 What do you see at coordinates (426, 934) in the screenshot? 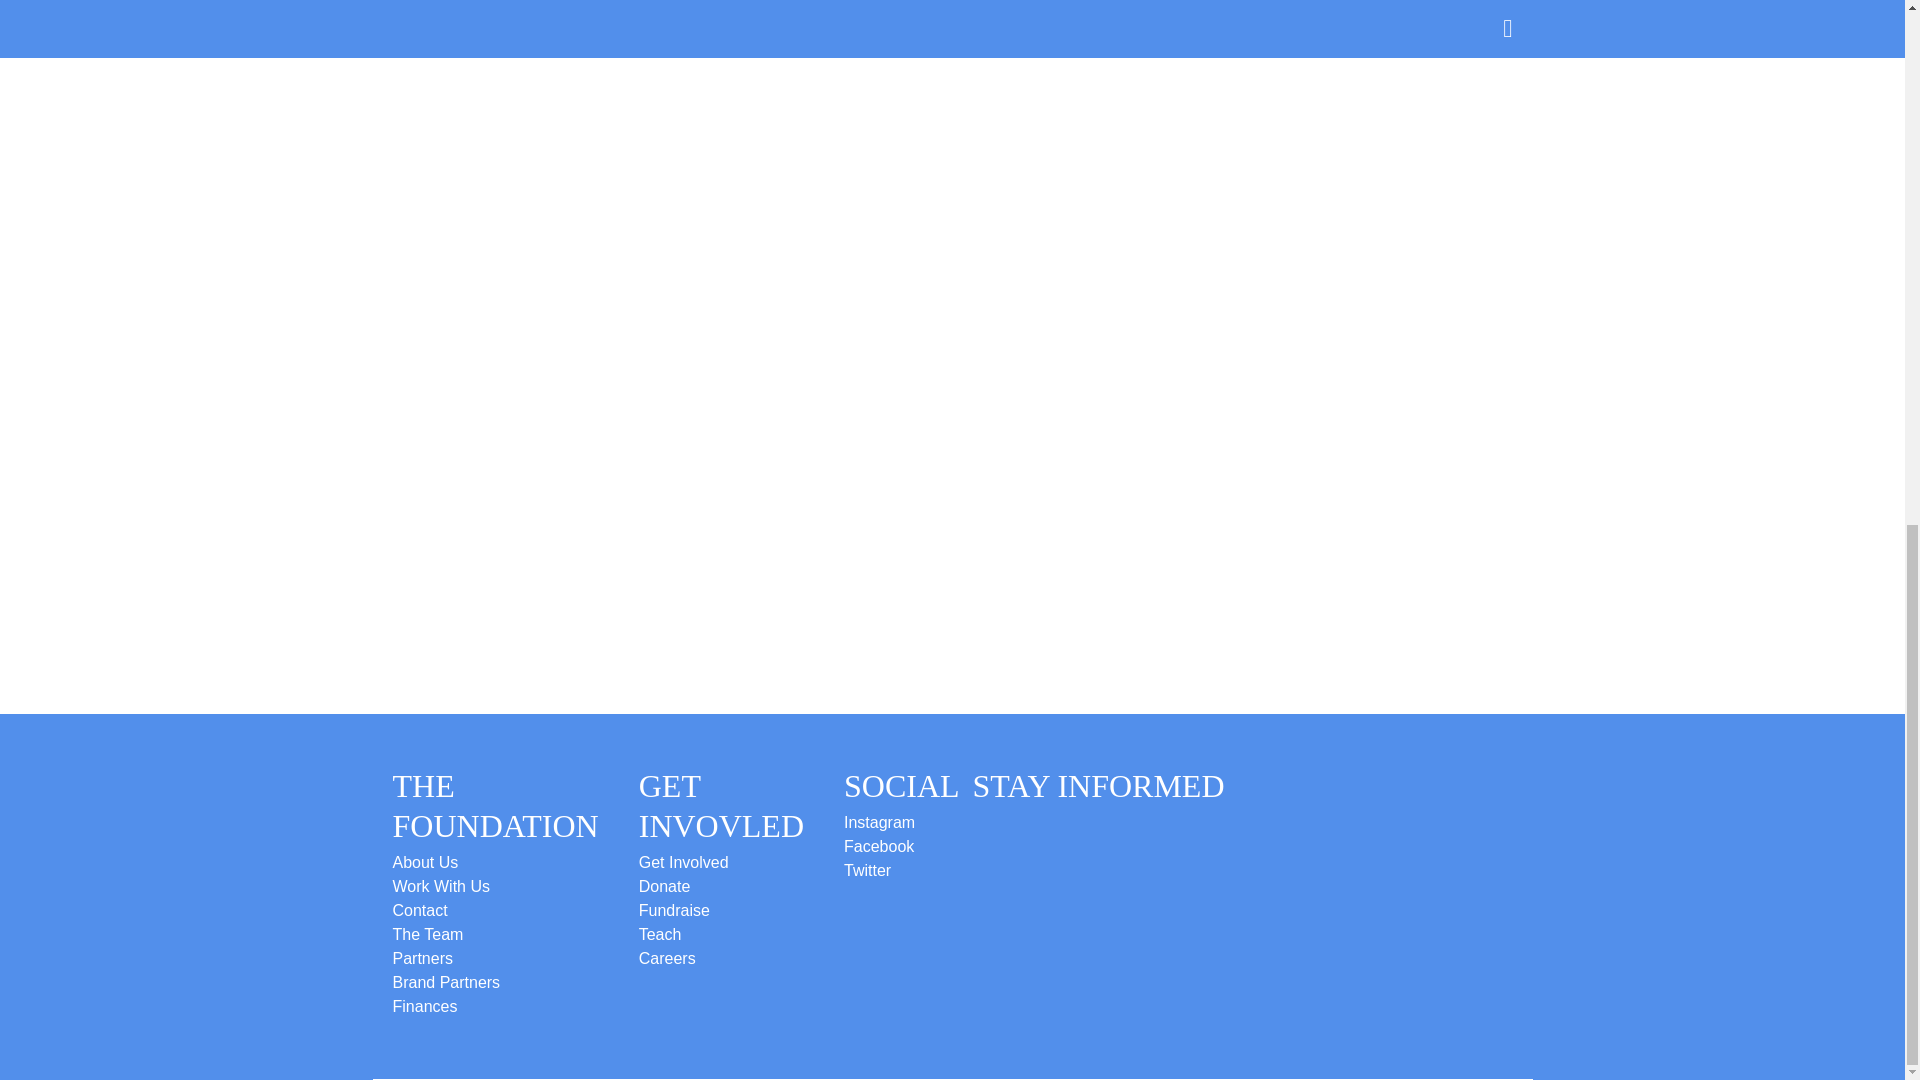
I see `The Team` at bounding box center [426, 934].